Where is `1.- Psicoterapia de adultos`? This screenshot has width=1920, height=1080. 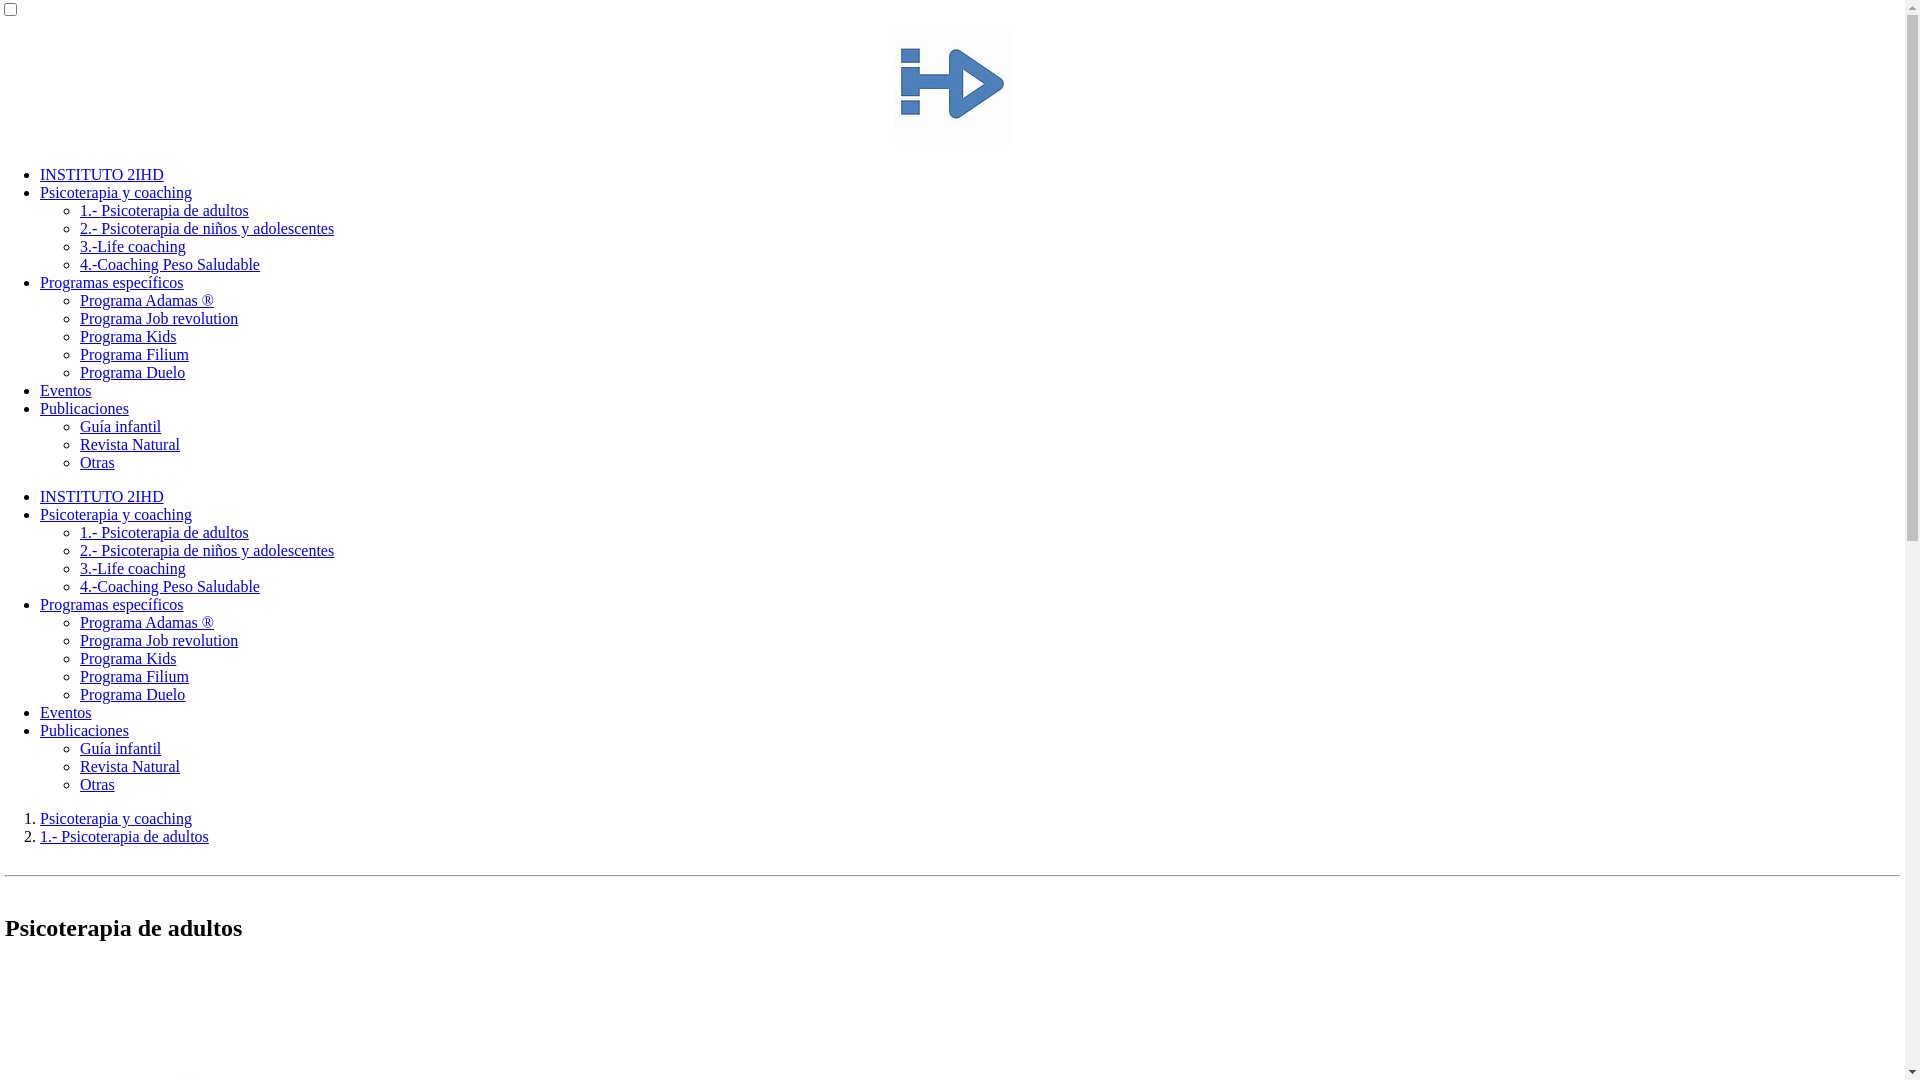 1.- Psicoterapia de adultos is located at coordinates (164, 210).